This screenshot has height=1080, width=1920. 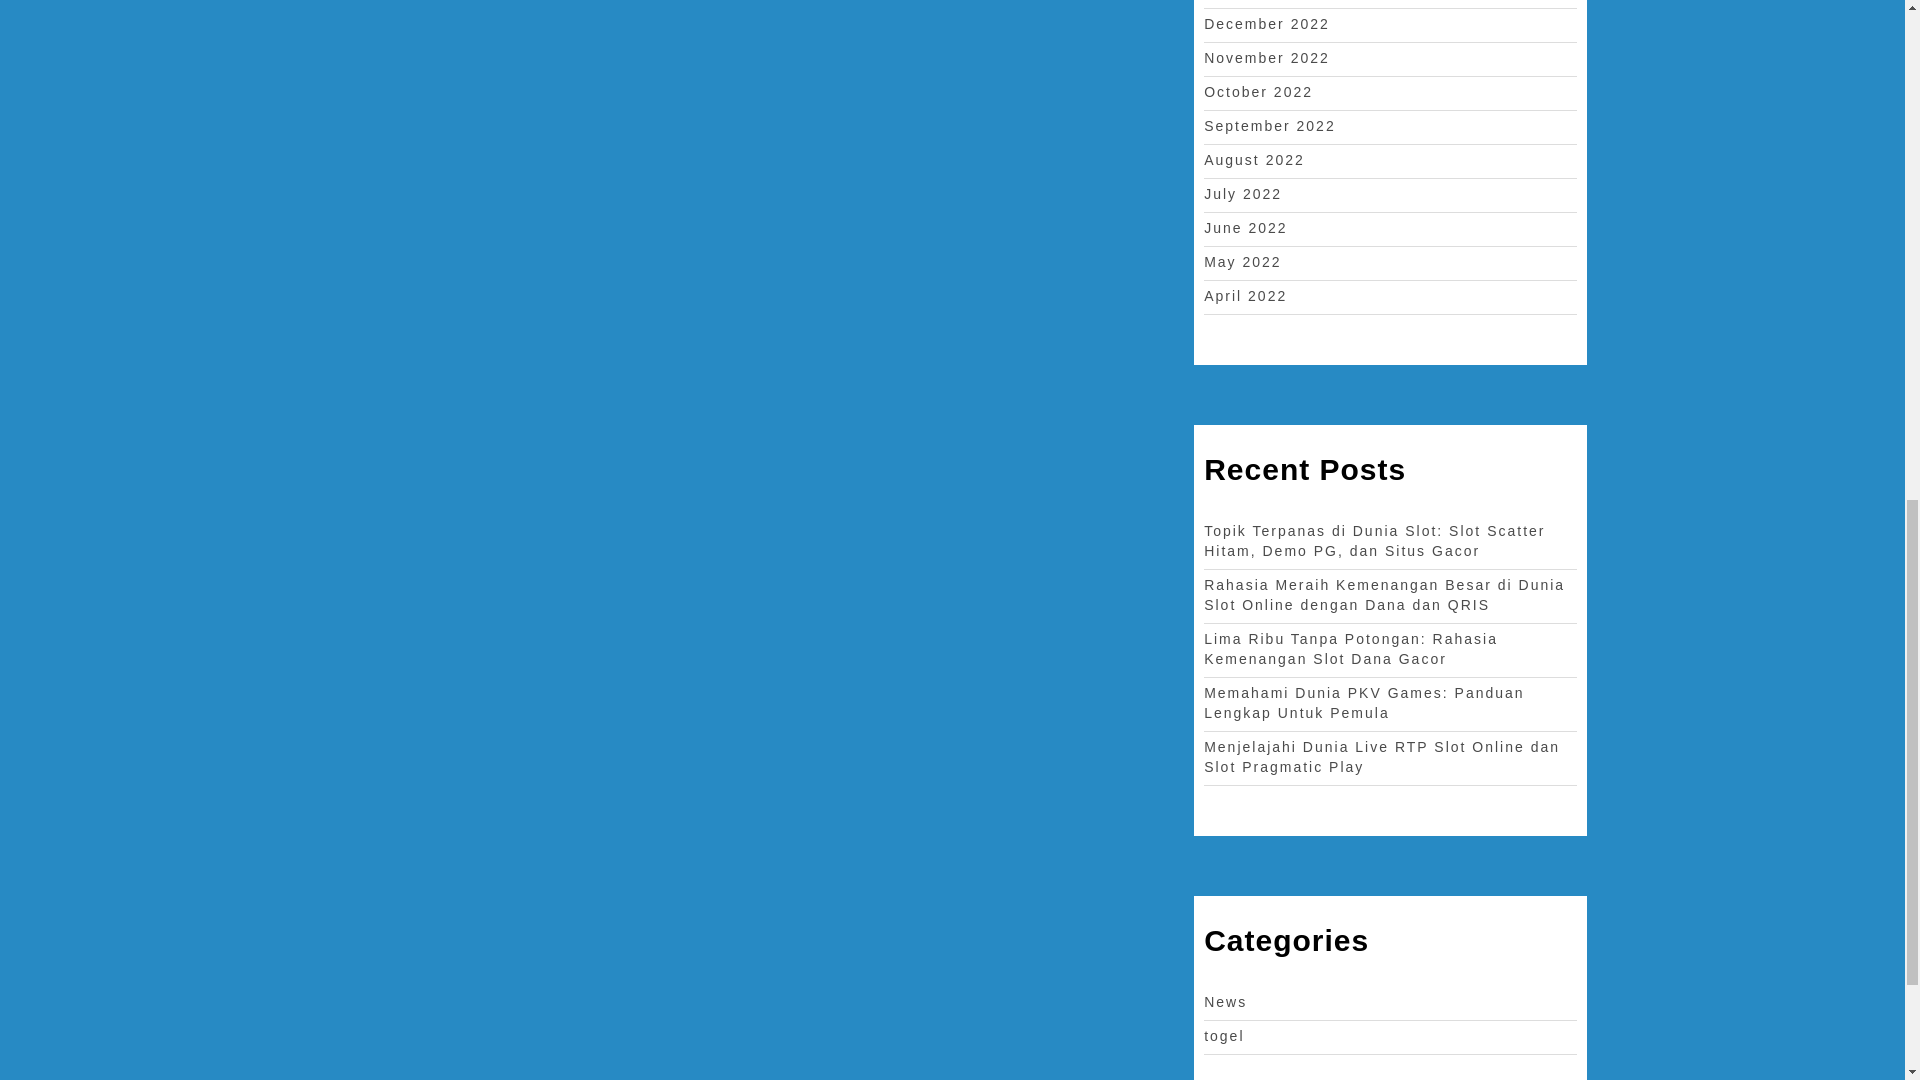 I want to click on October 2022, so click(x=1258, y=92).